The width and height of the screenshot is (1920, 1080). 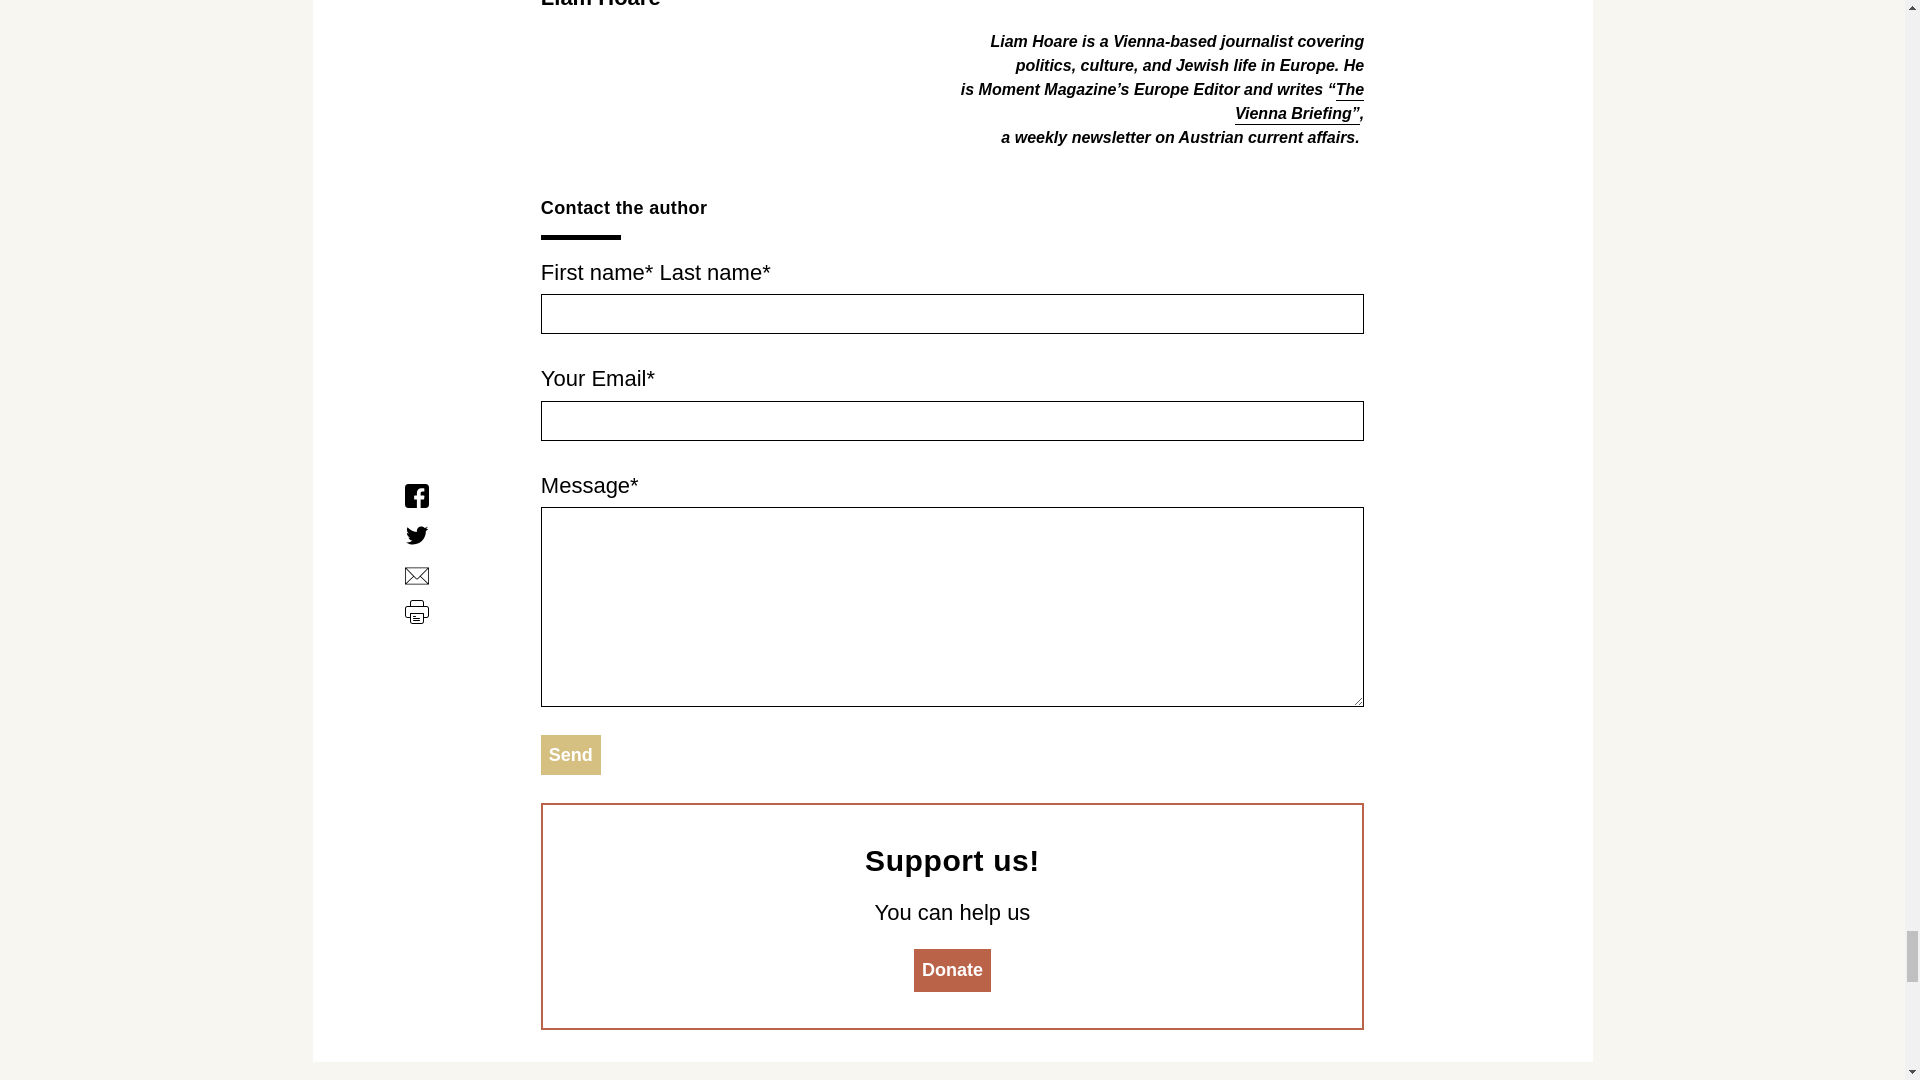 I want to click on Donation to the publishing association of , so click(x=952, y=970).